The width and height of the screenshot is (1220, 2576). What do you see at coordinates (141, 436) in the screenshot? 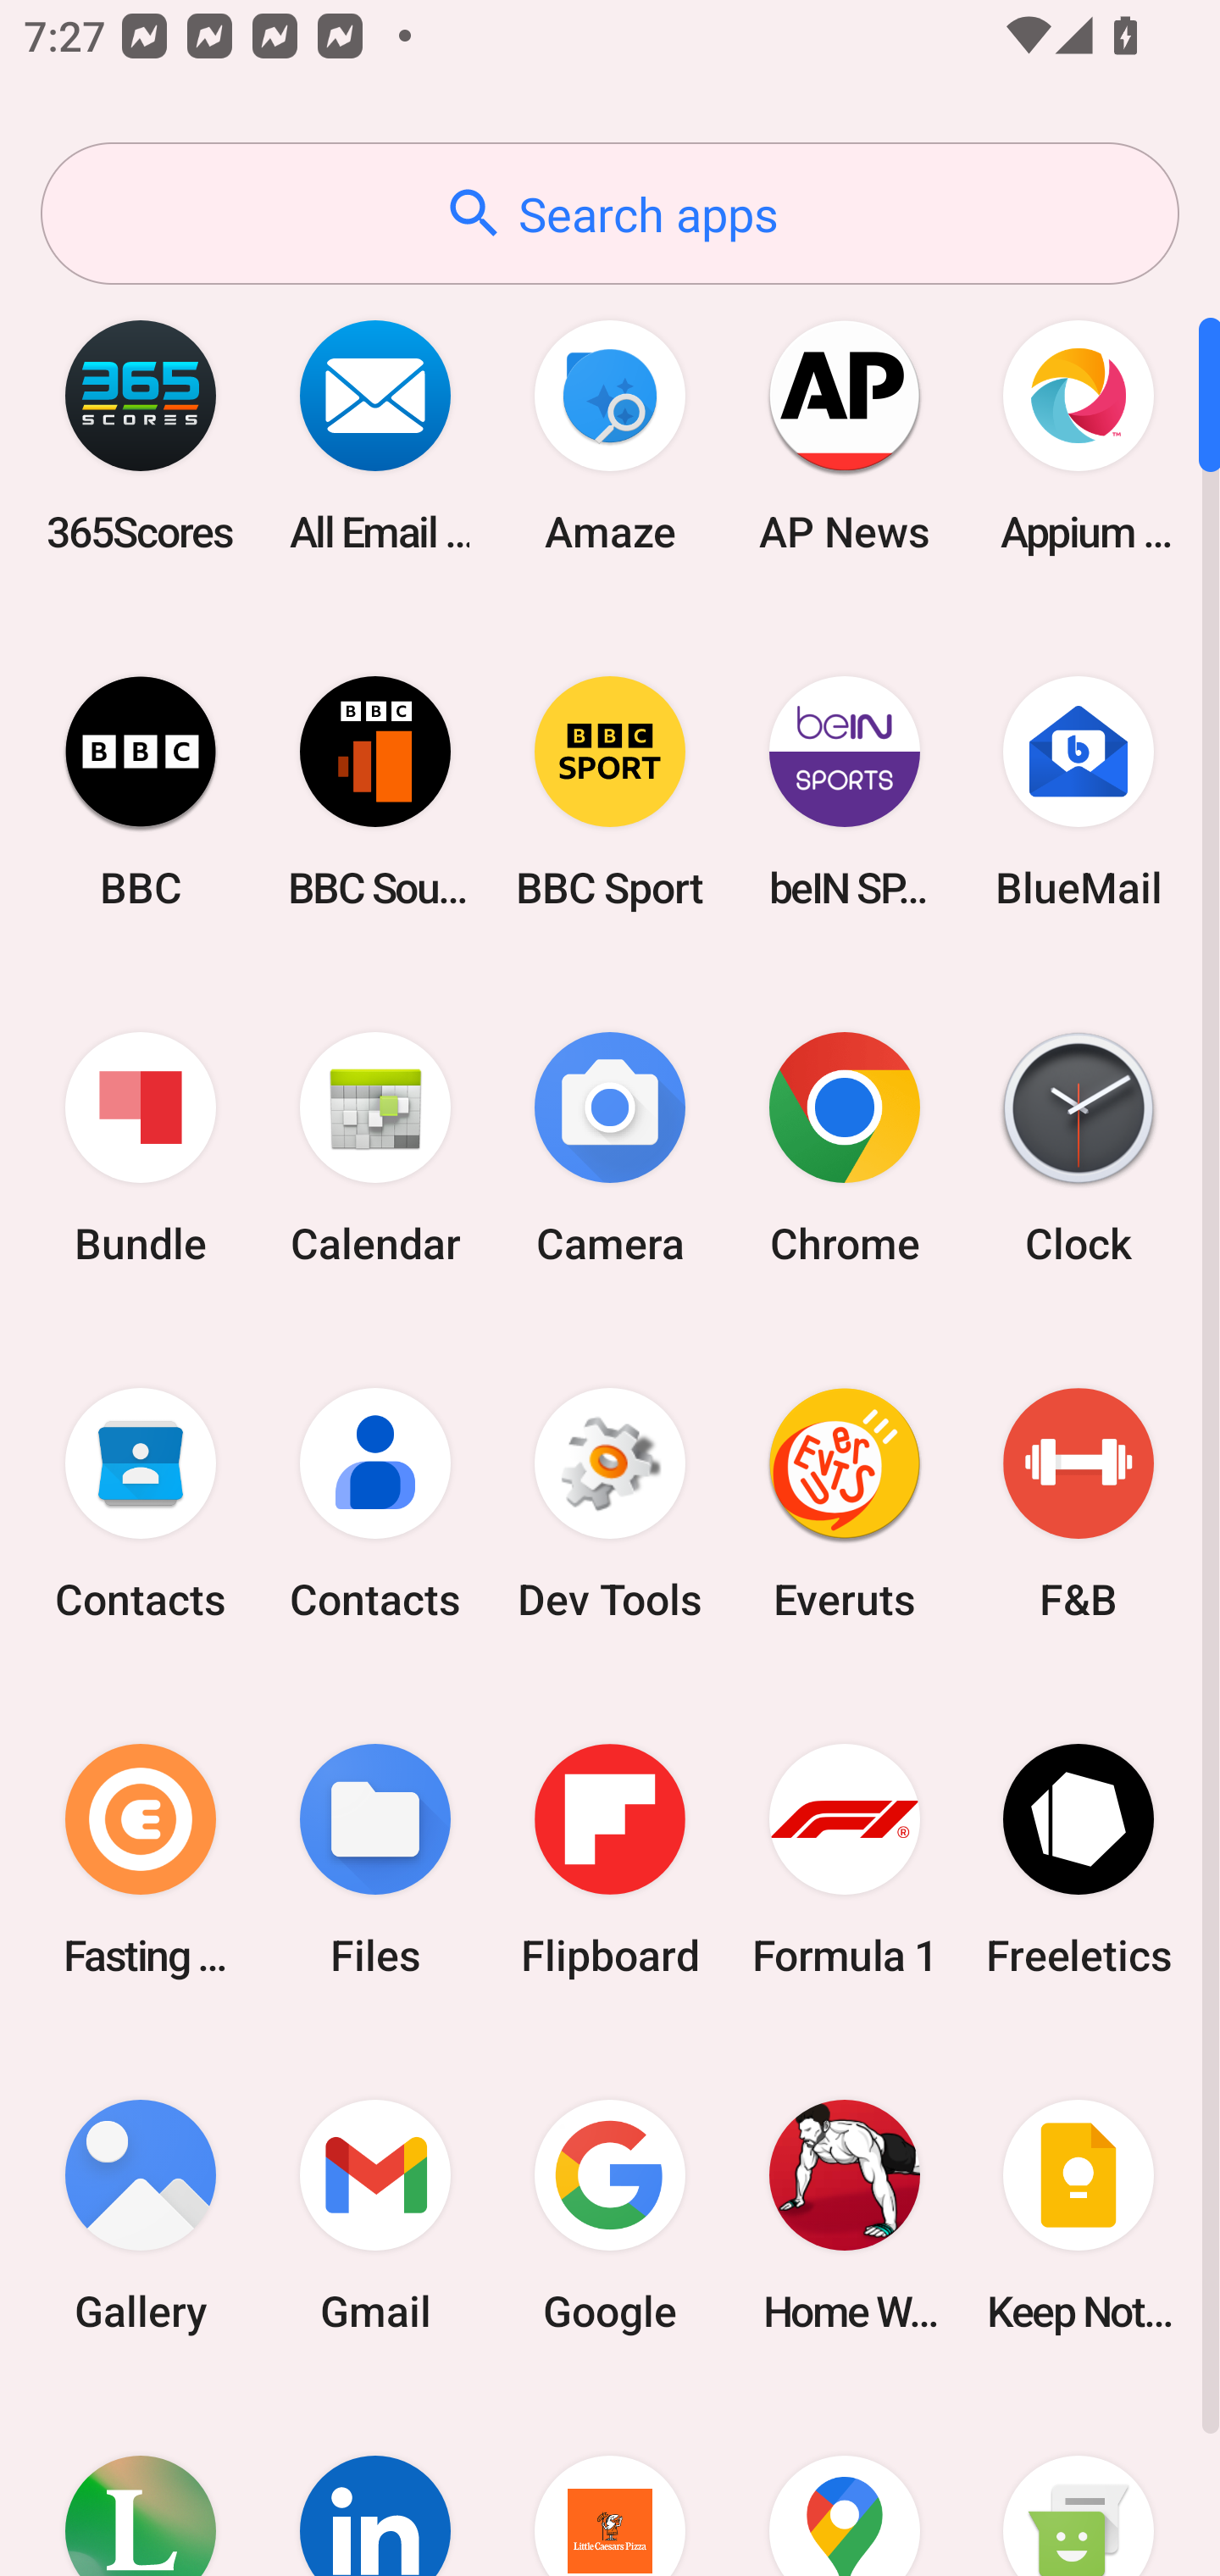
I see `365Scores` at bounding box center [141, 436].